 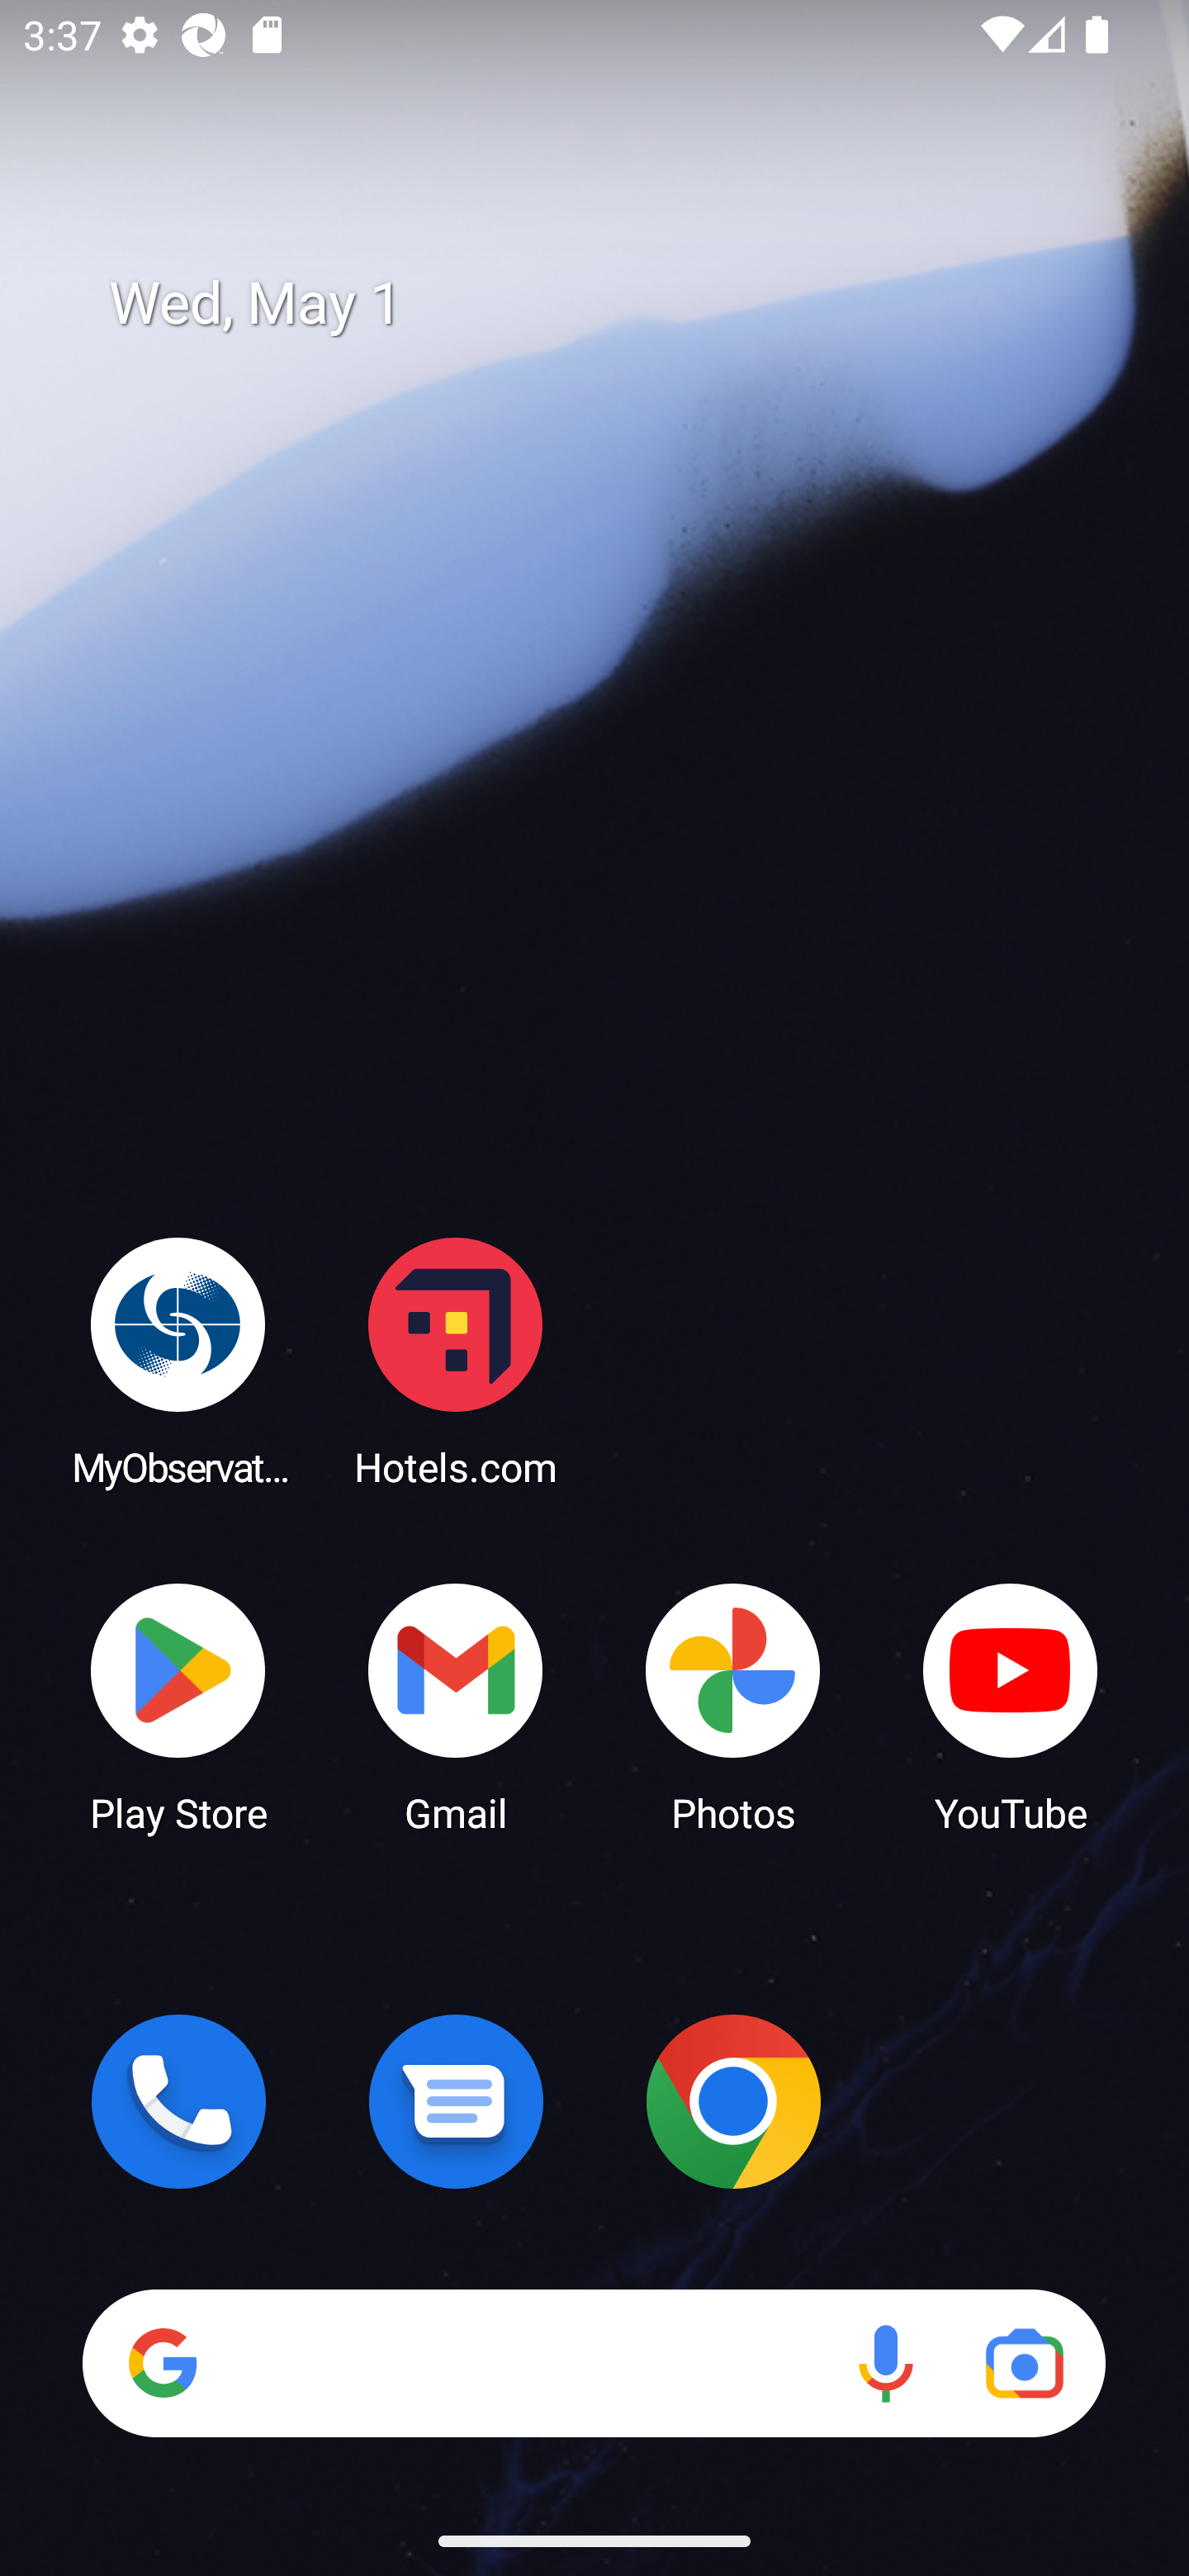 What do you see at coordinates (885, 2363) in the screenshot?
I see `Voice search` at bounding box center [885, 2363].